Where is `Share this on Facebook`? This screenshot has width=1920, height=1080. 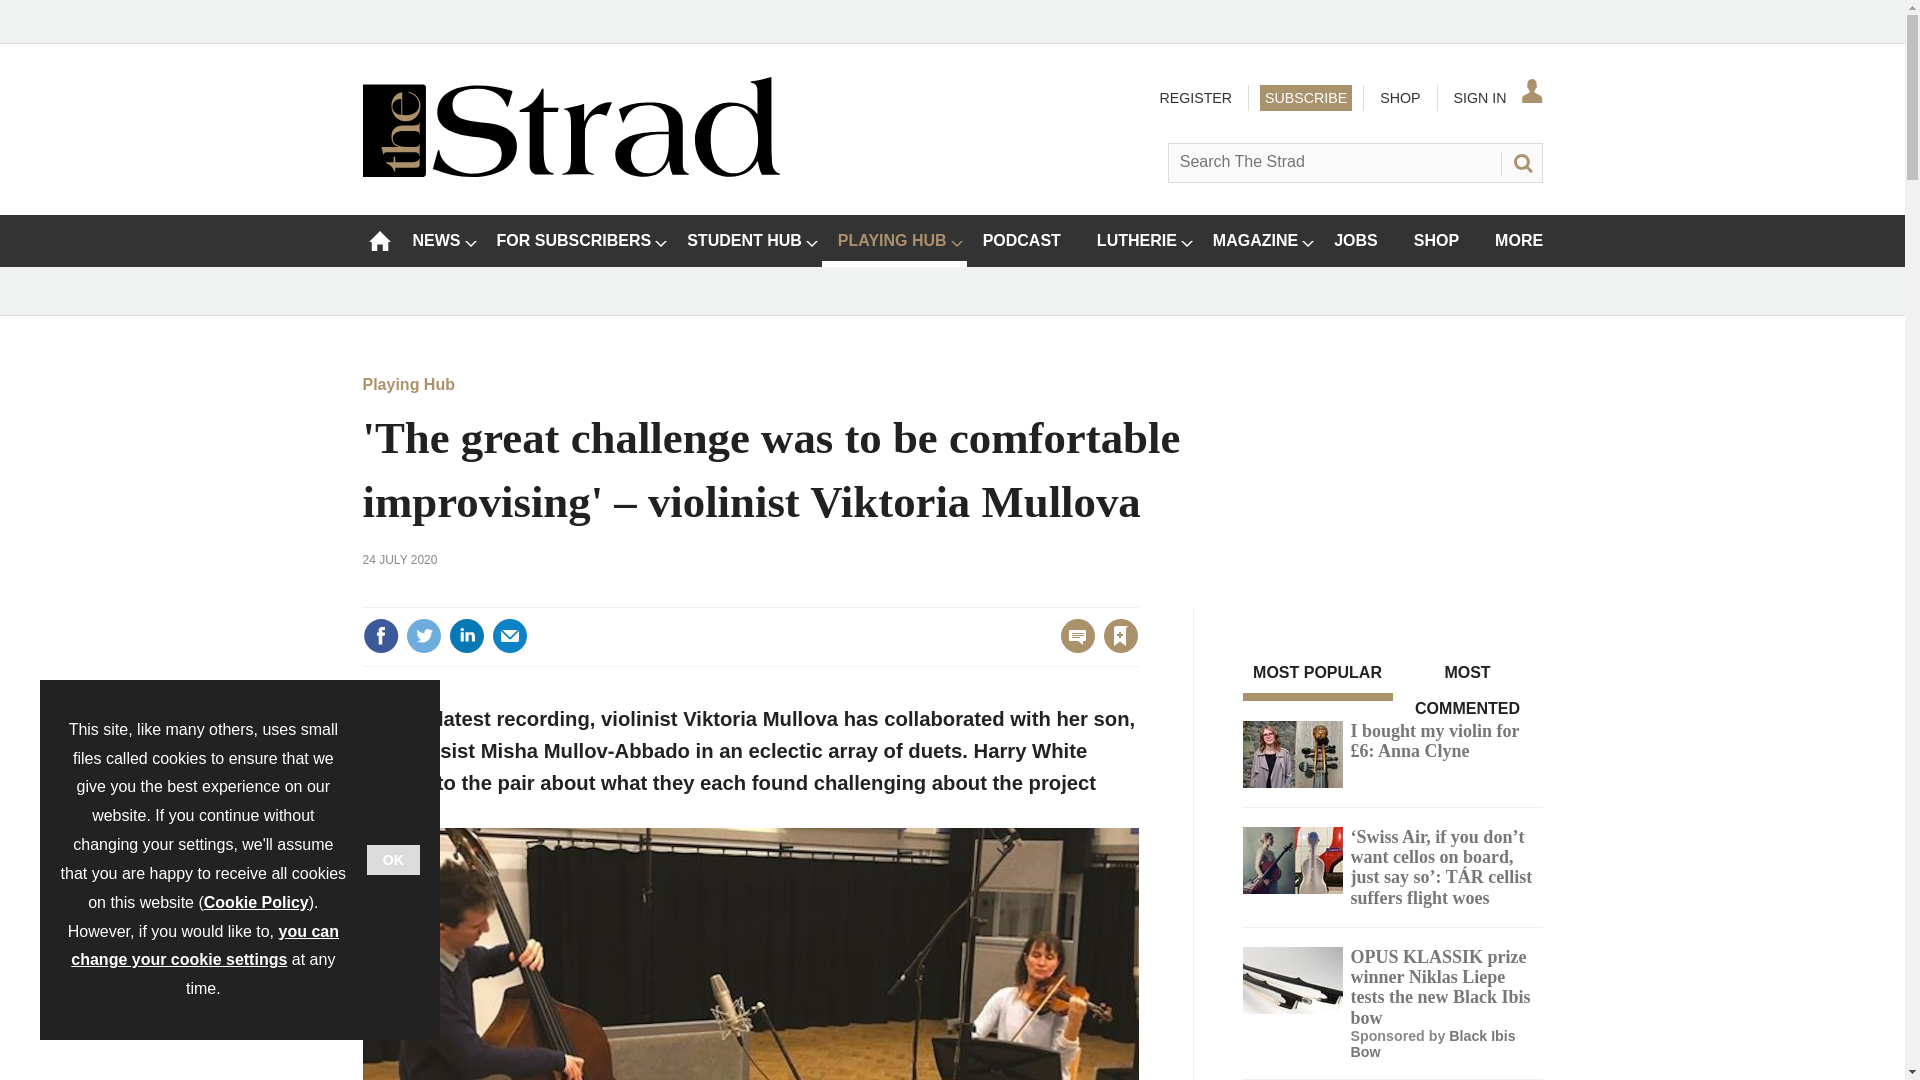
Share this on Facebook is located at coordinates (380, 636).